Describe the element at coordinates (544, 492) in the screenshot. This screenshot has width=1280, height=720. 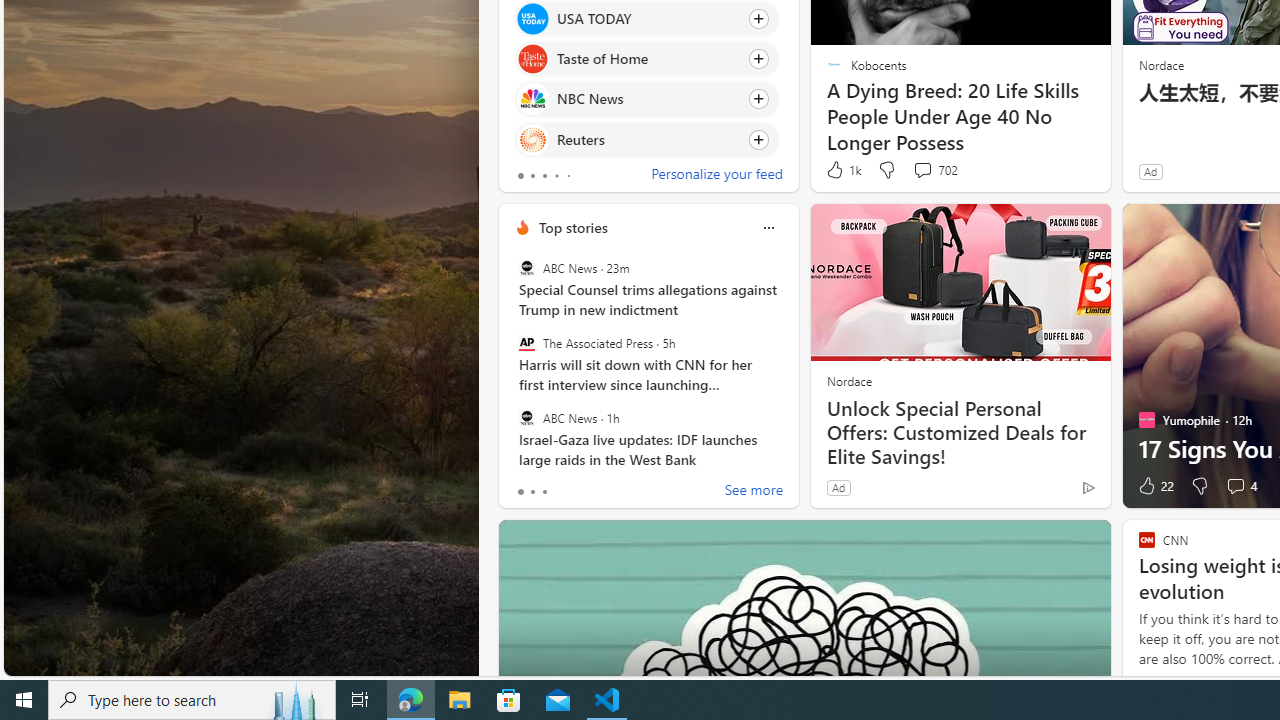
I see `tab-2` at that location.